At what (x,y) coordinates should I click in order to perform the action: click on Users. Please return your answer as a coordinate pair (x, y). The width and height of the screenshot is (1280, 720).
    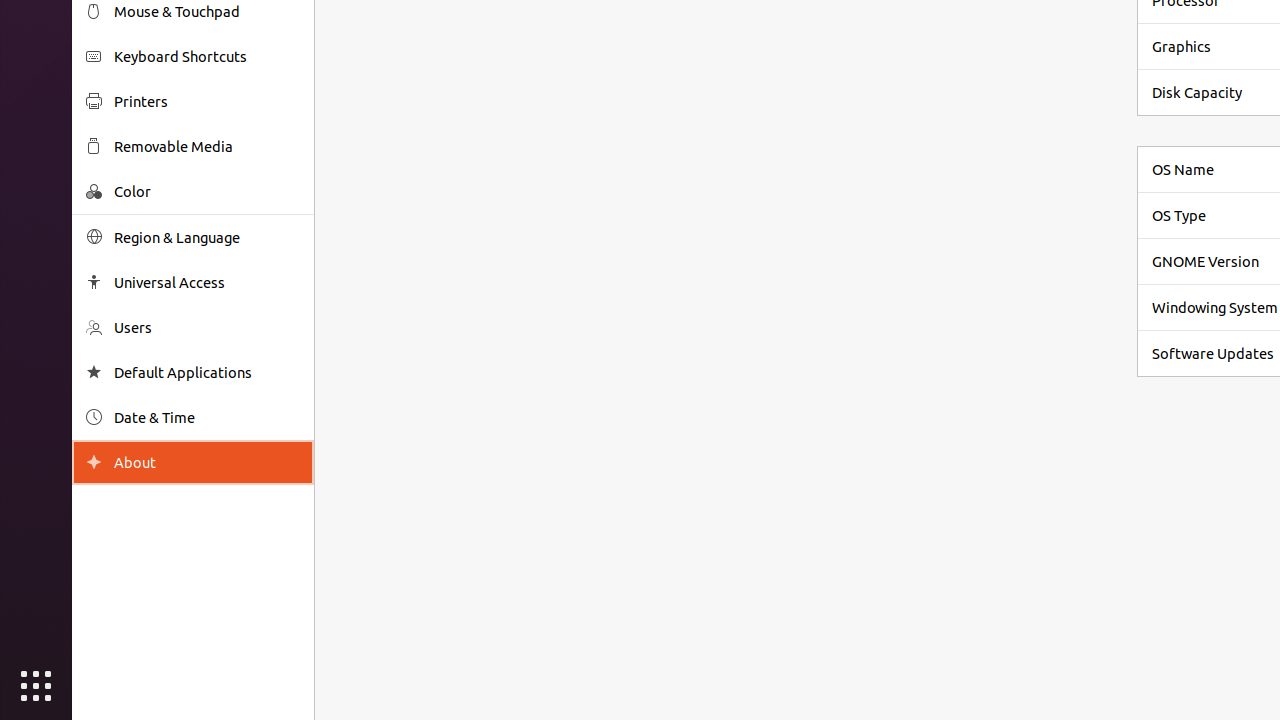
    Looking at the image, I should click on (207, 328).